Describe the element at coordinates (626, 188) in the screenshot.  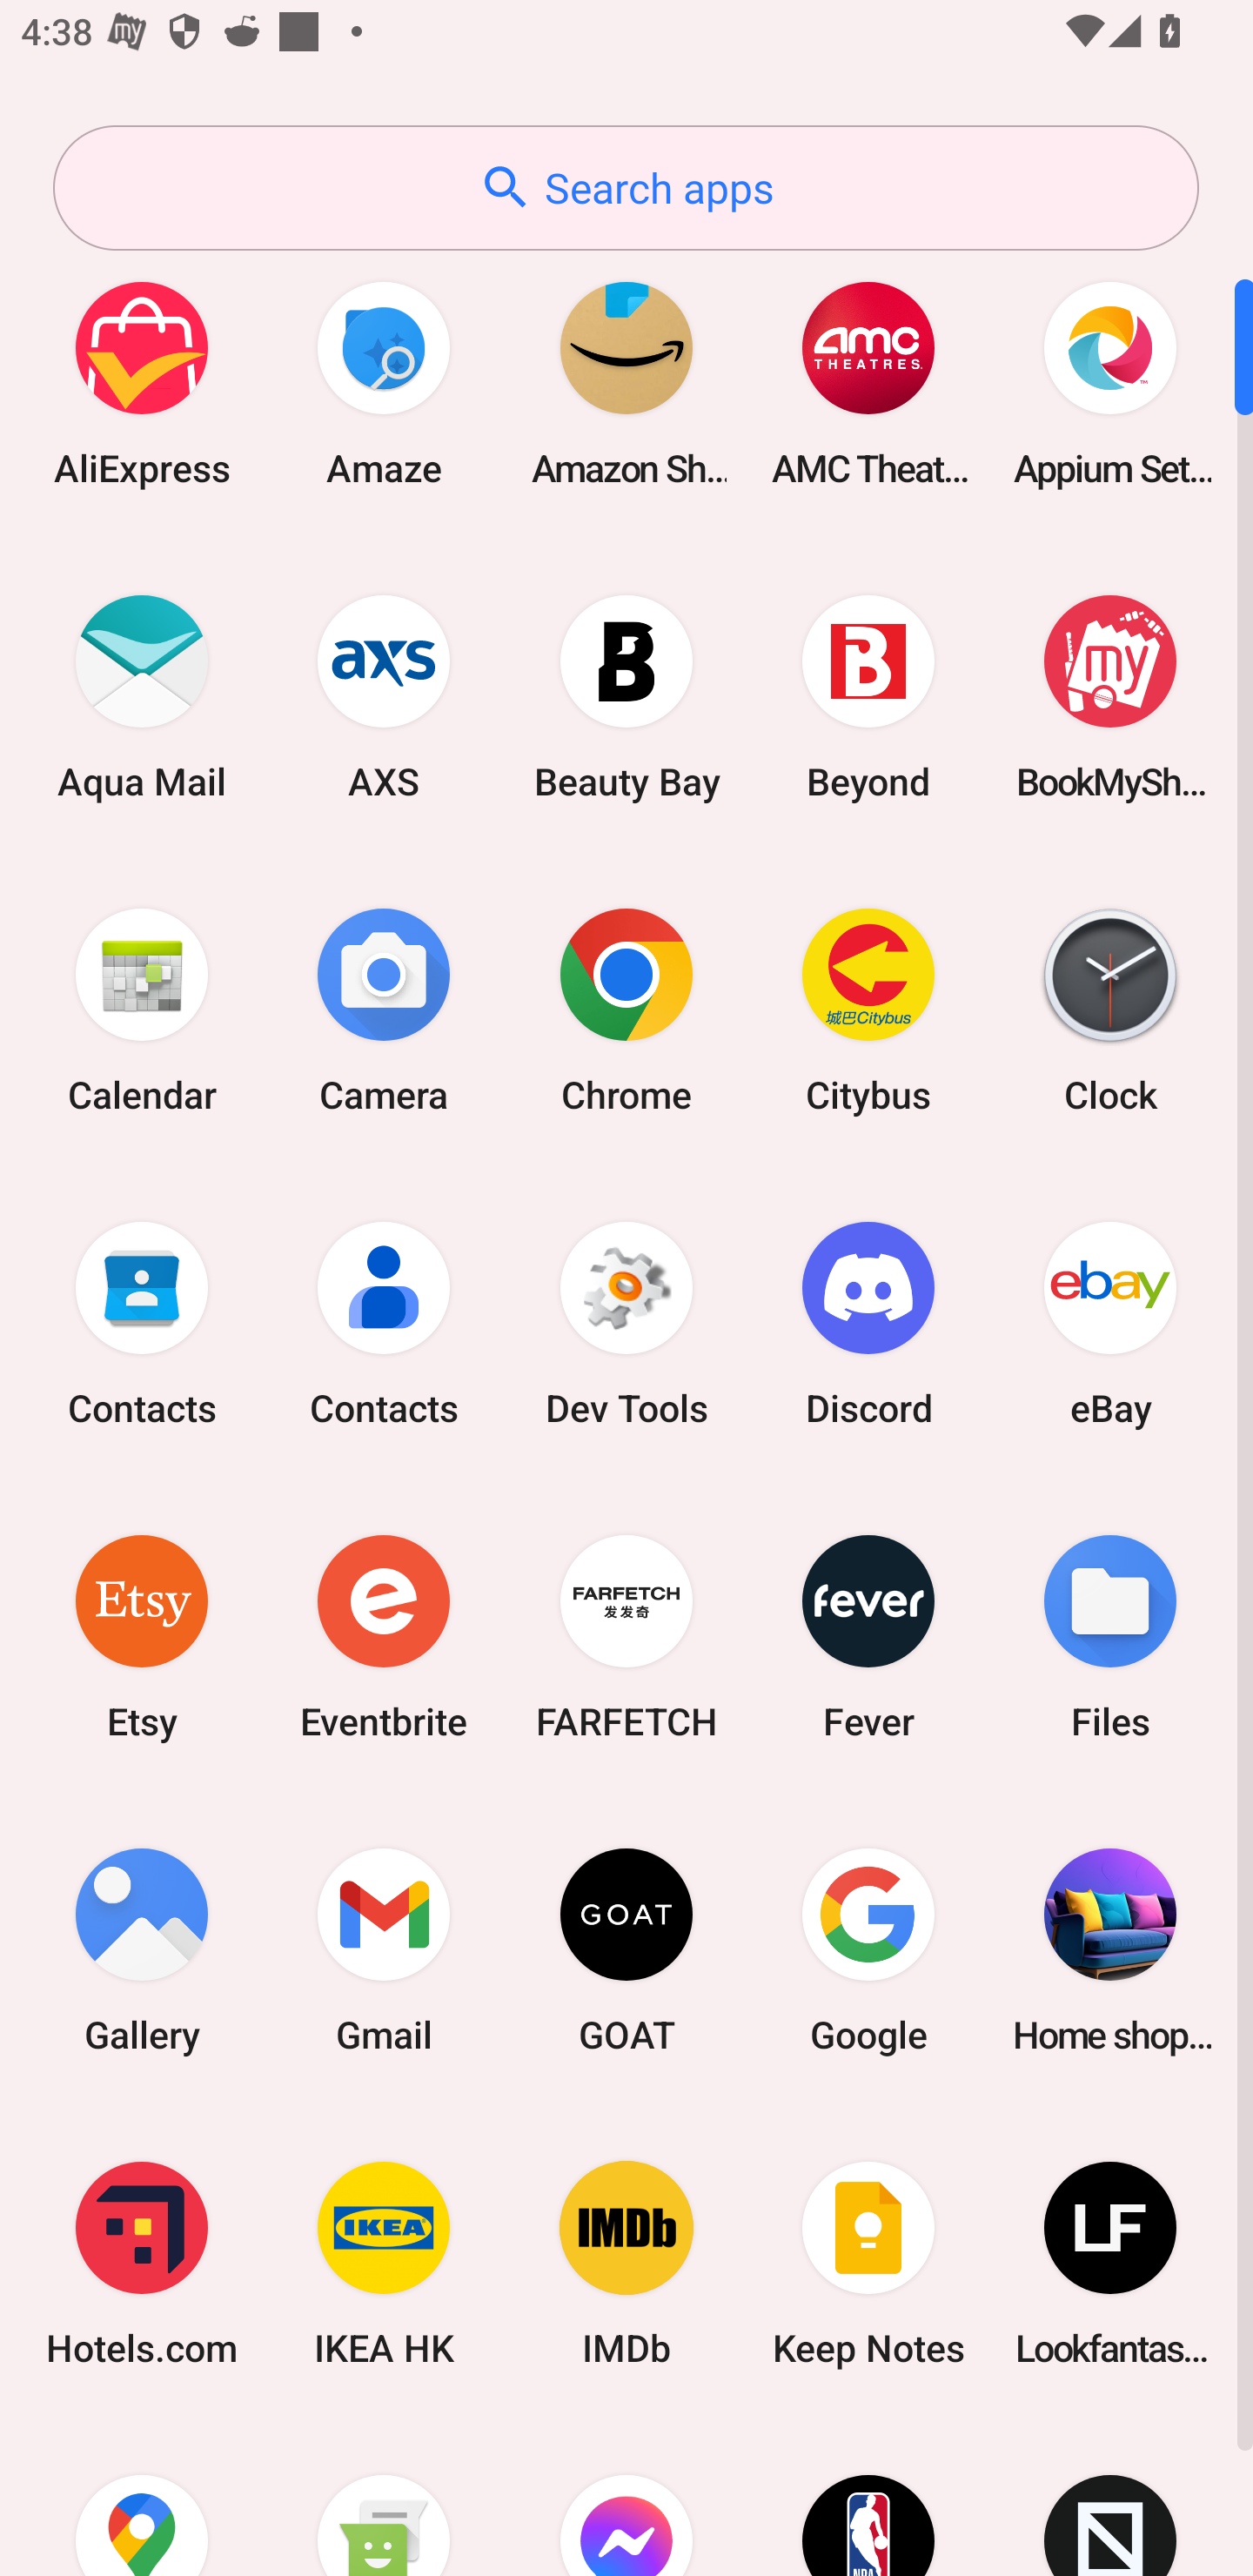
I see `  Search apps` at that location.